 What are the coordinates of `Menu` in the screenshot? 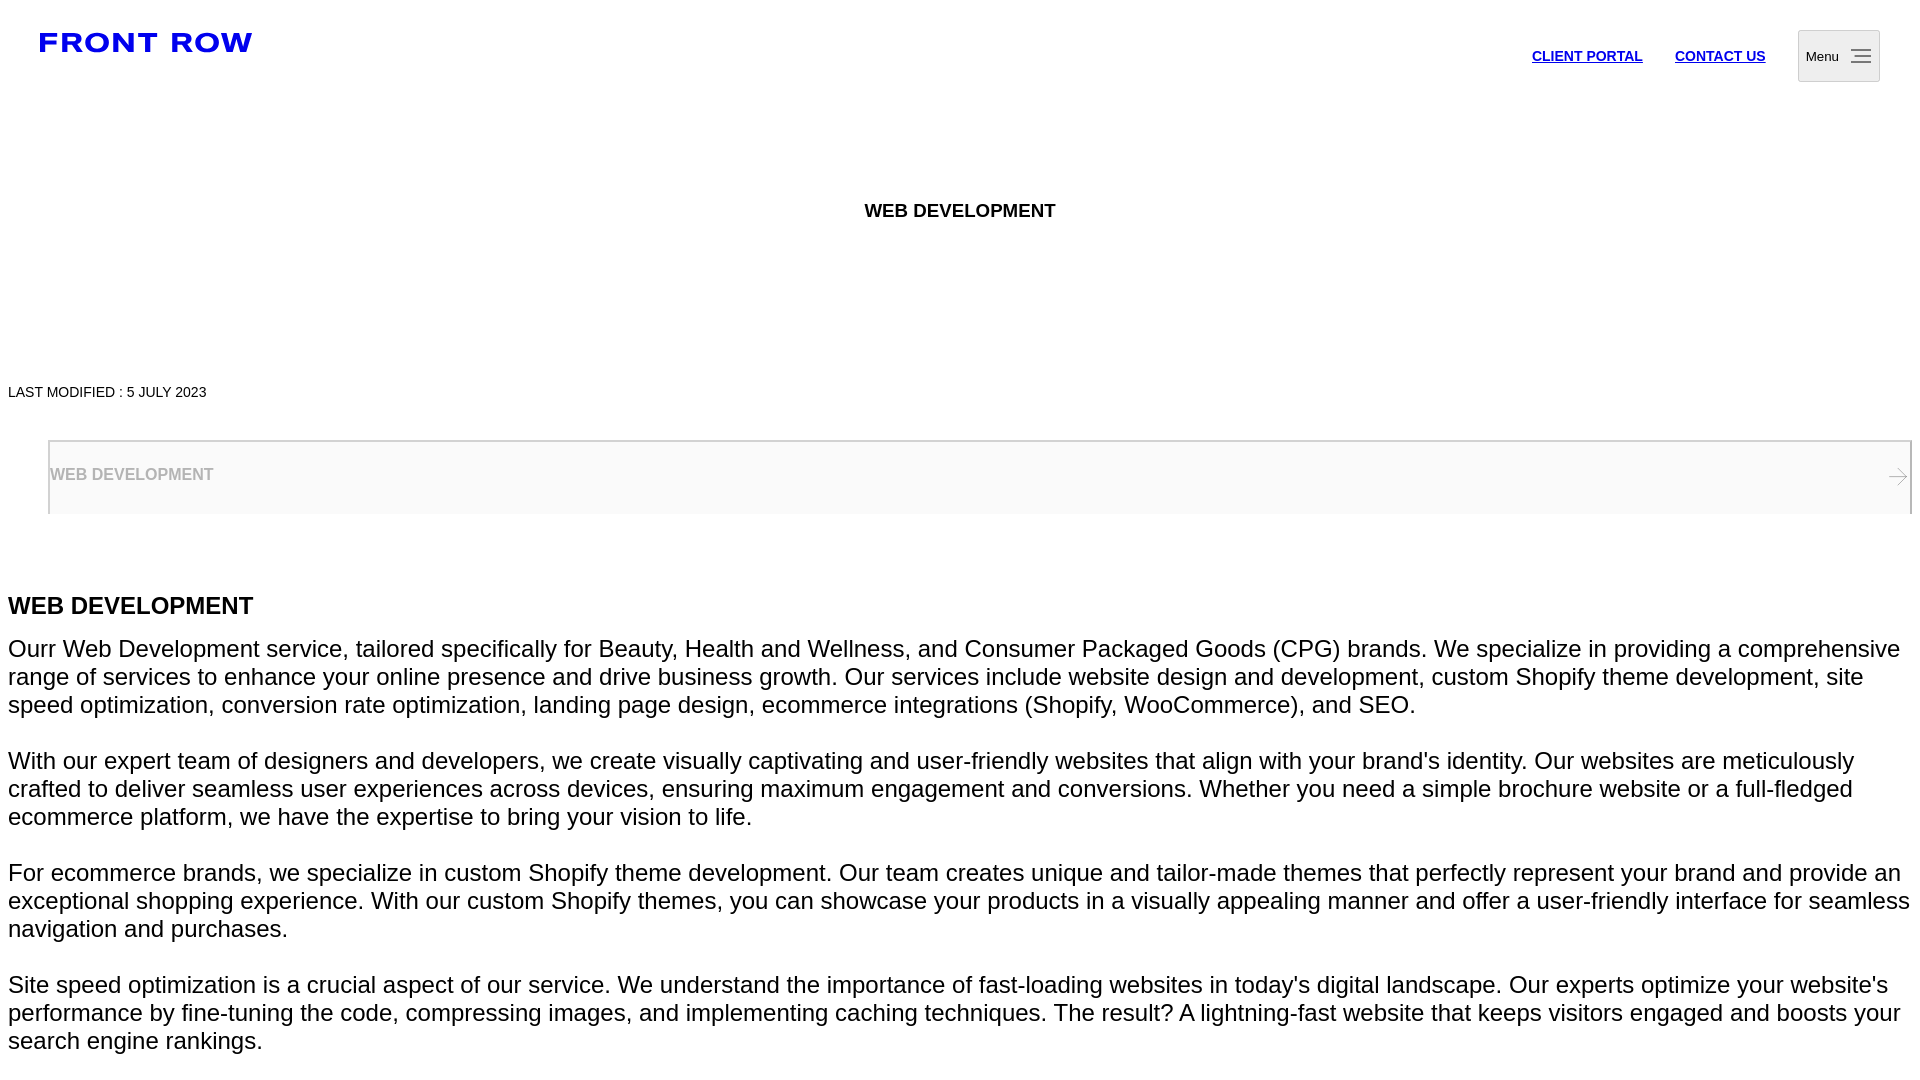 It's located at (1838, 56).